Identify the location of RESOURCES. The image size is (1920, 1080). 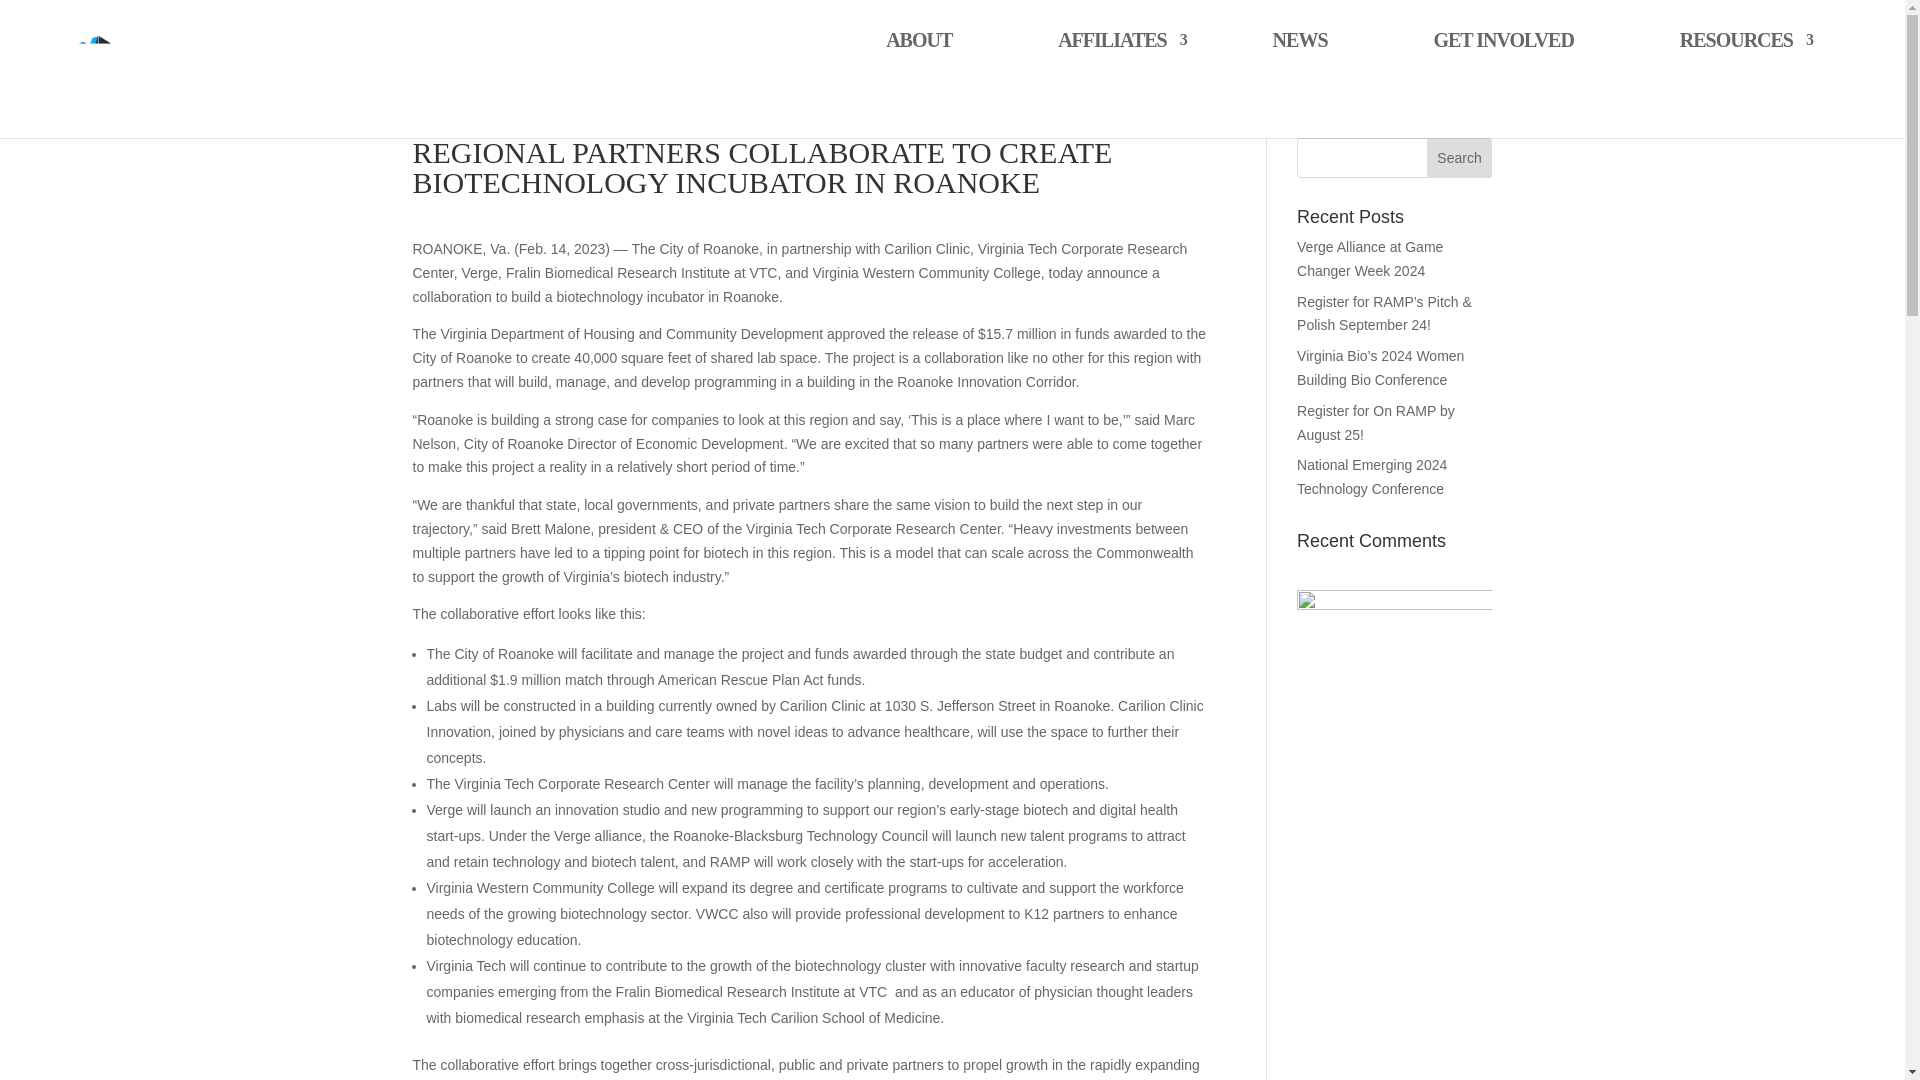
(1736, 86).